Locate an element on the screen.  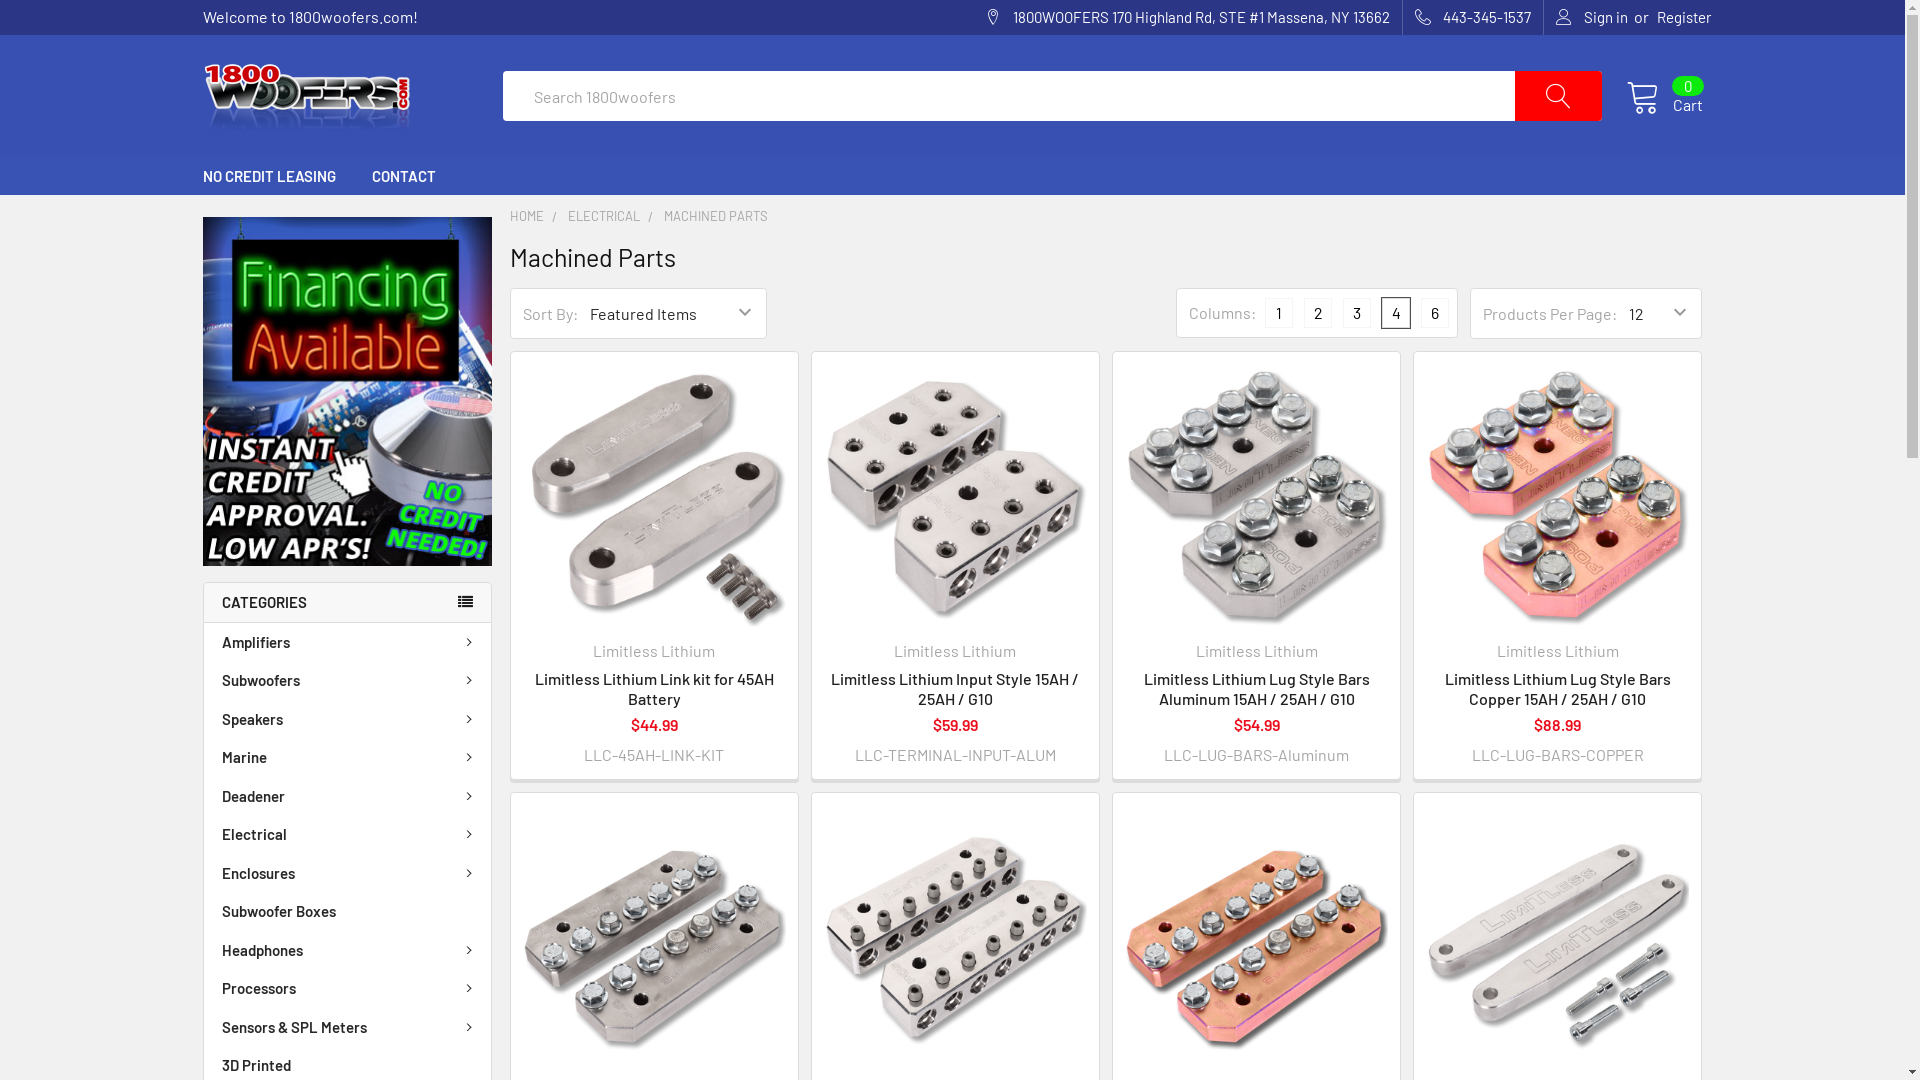
Deadener is located at coordinates (348, 796).